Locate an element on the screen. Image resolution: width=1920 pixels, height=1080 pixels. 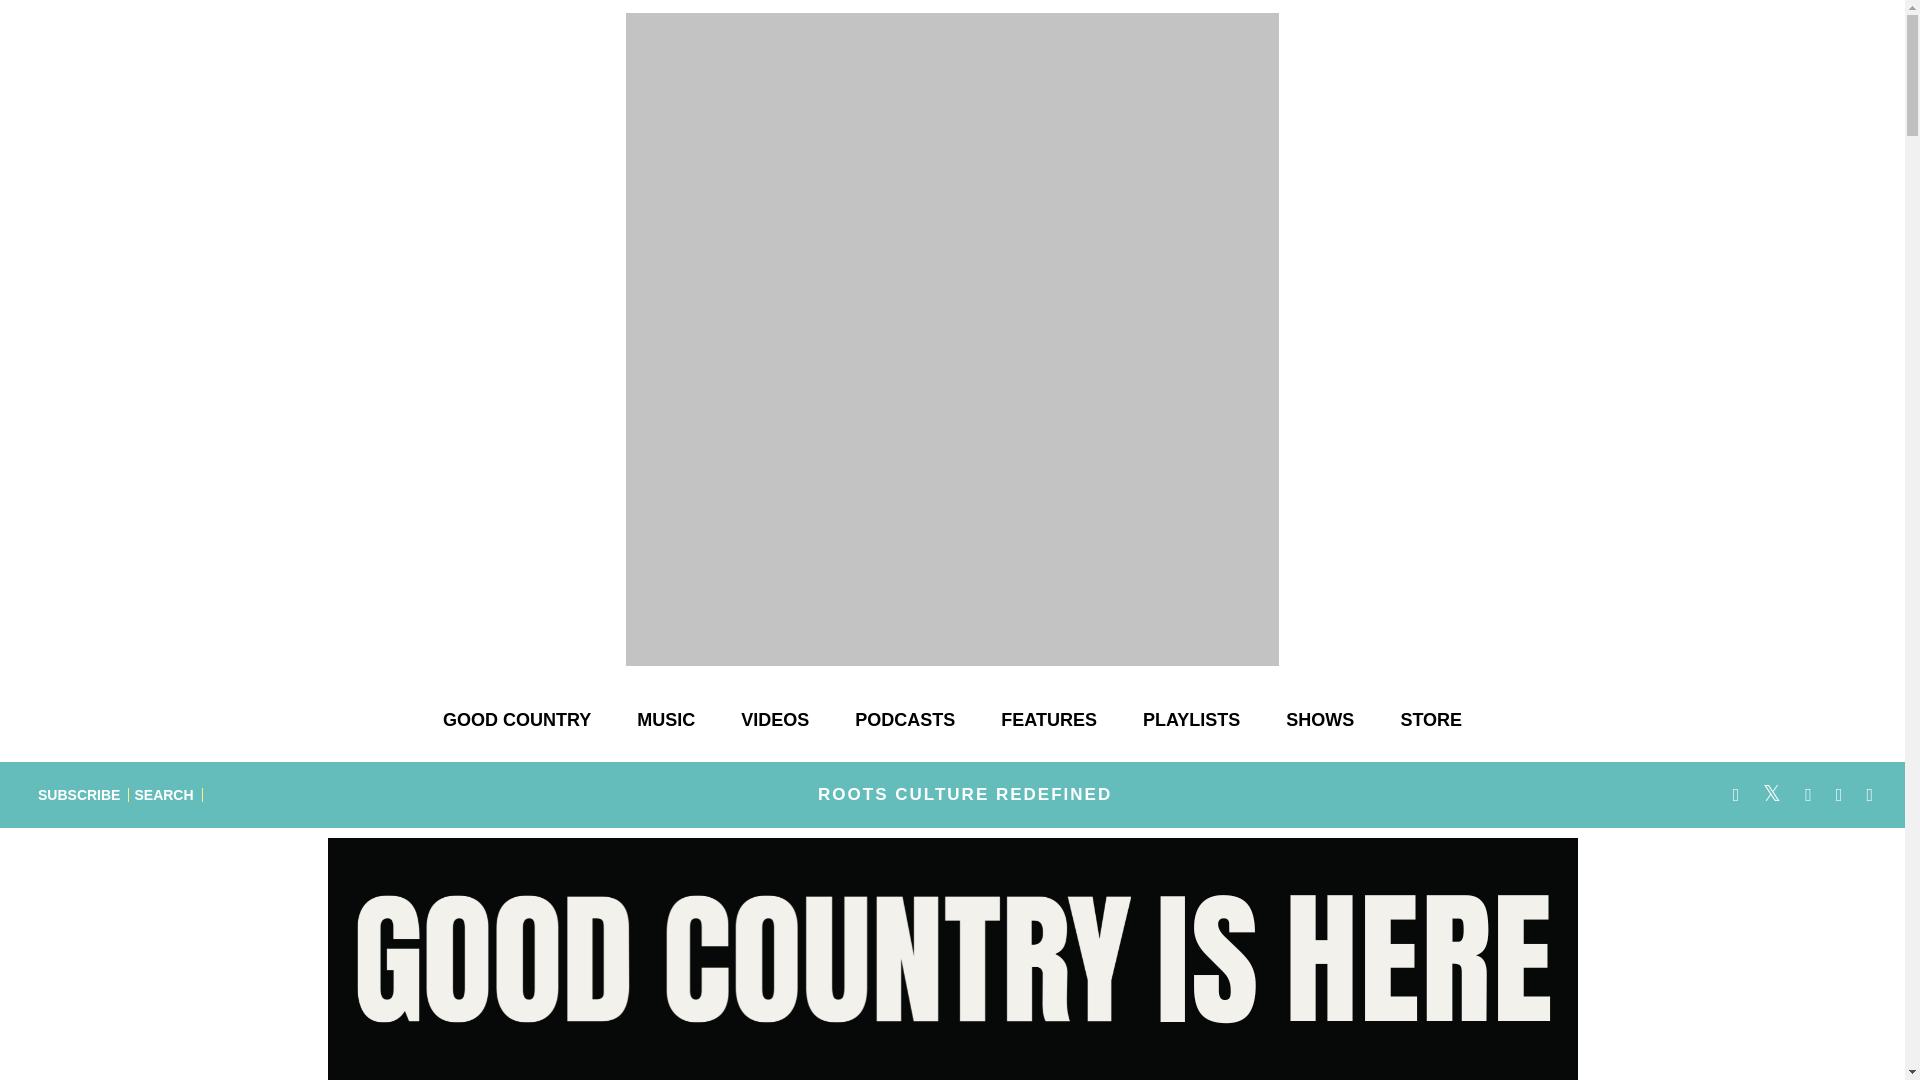
PLAYLISTS is located at coordinates (1191, 720).